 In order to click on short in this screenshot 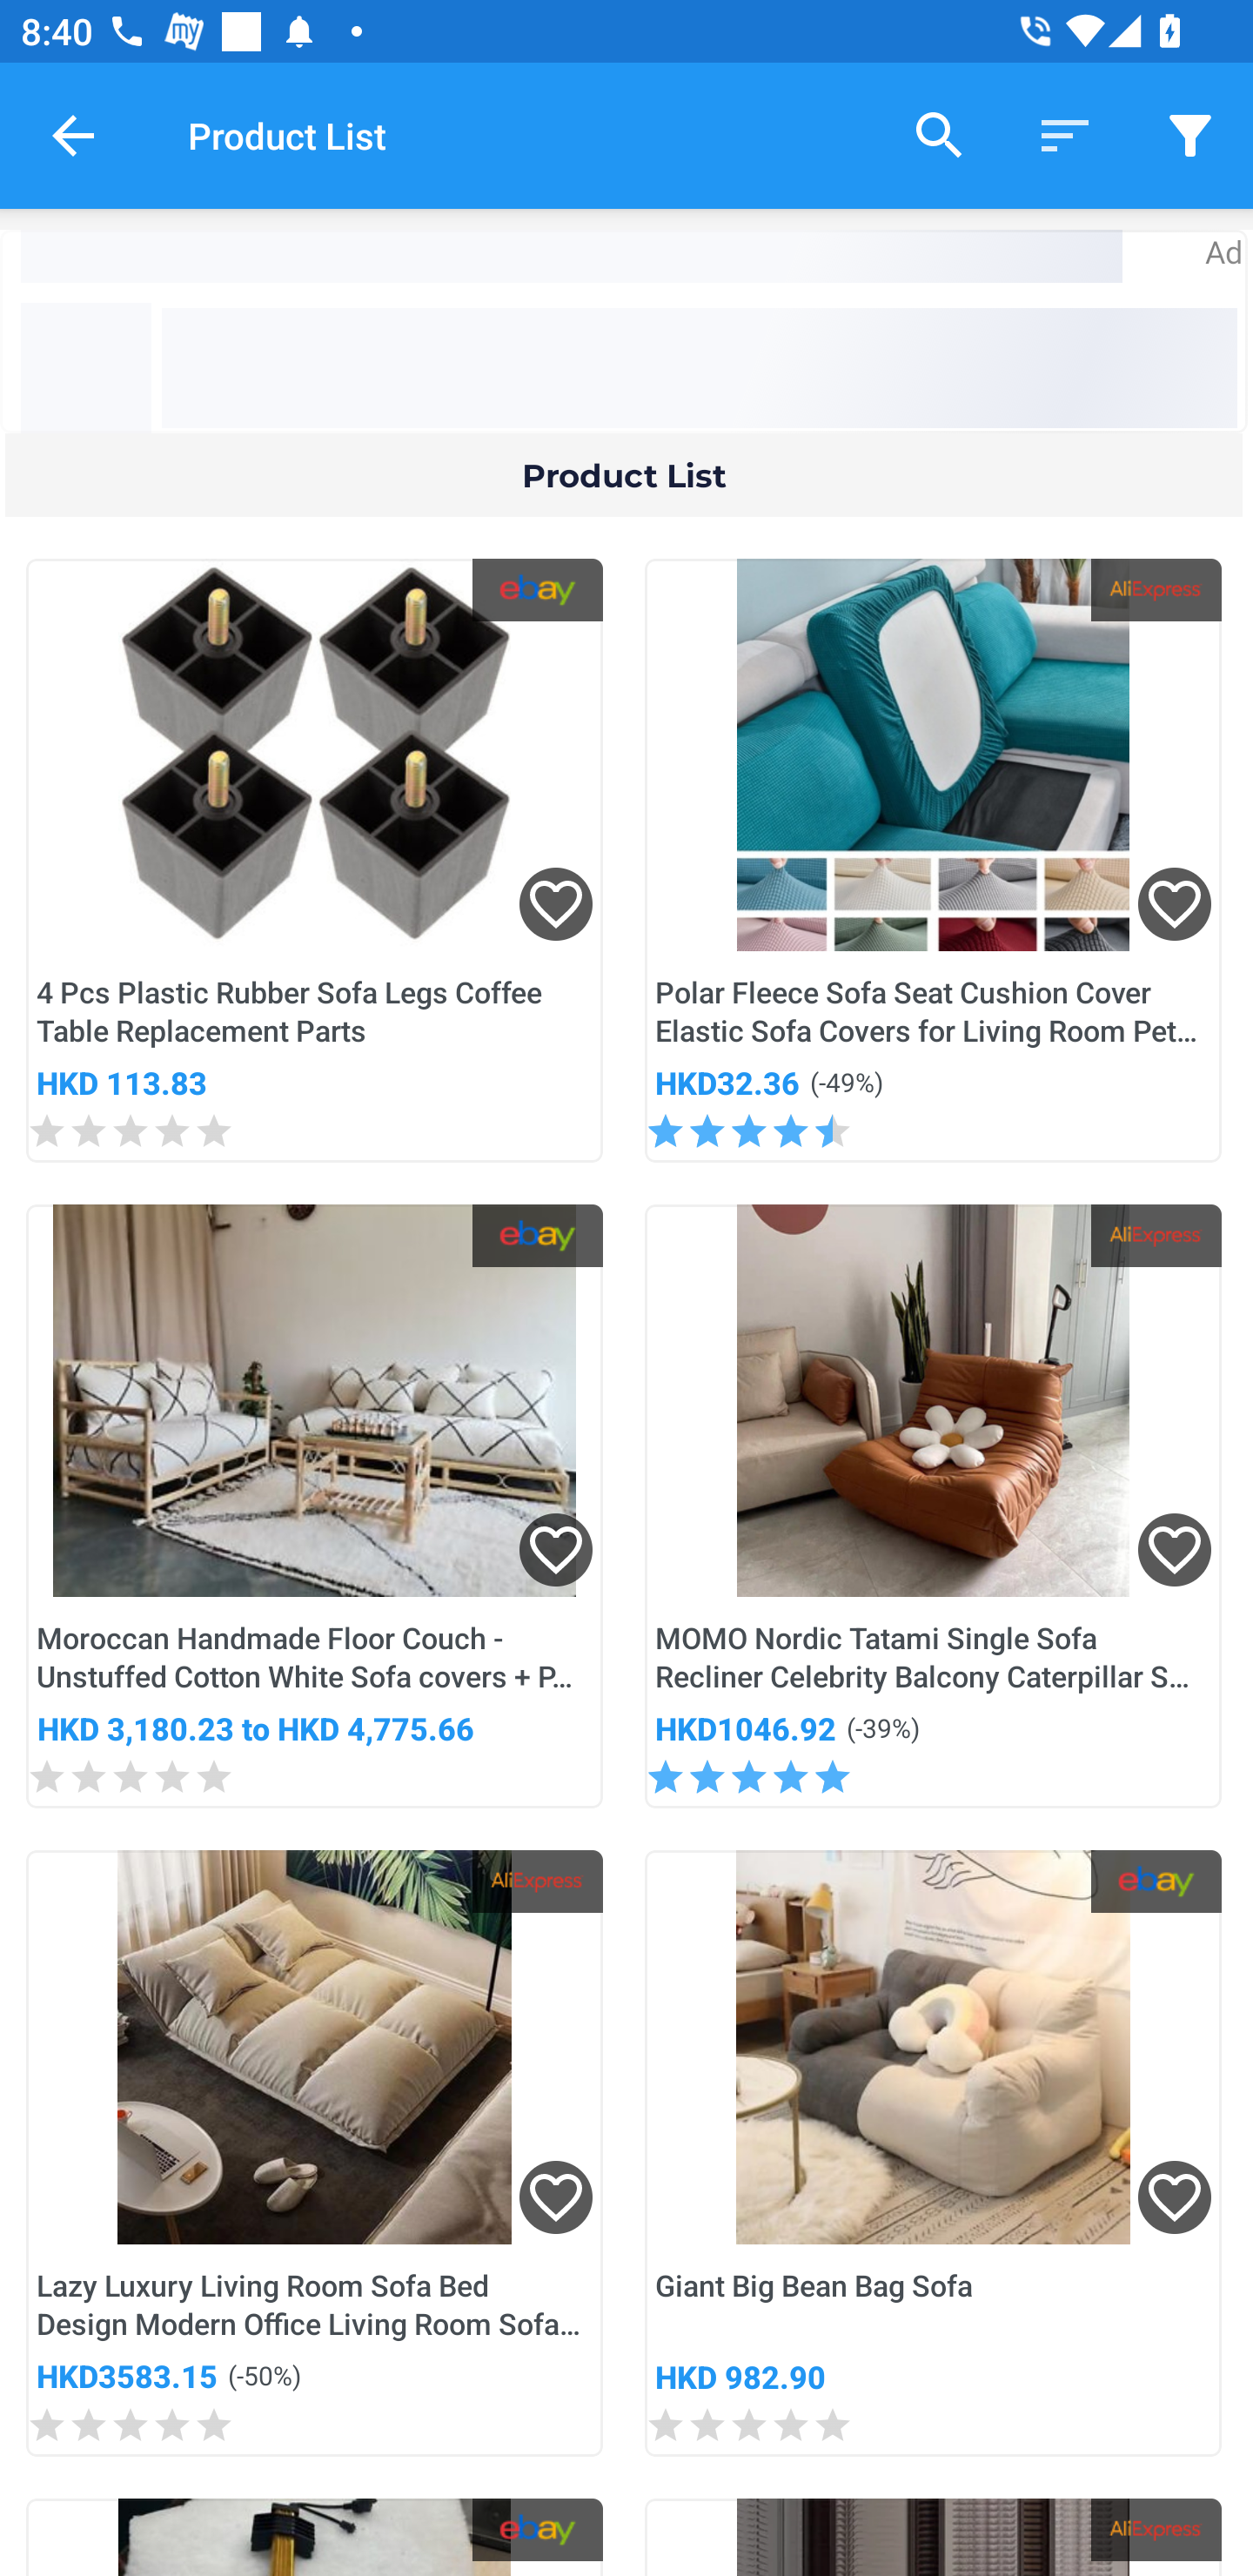, I will do `click(1190, 134)`.